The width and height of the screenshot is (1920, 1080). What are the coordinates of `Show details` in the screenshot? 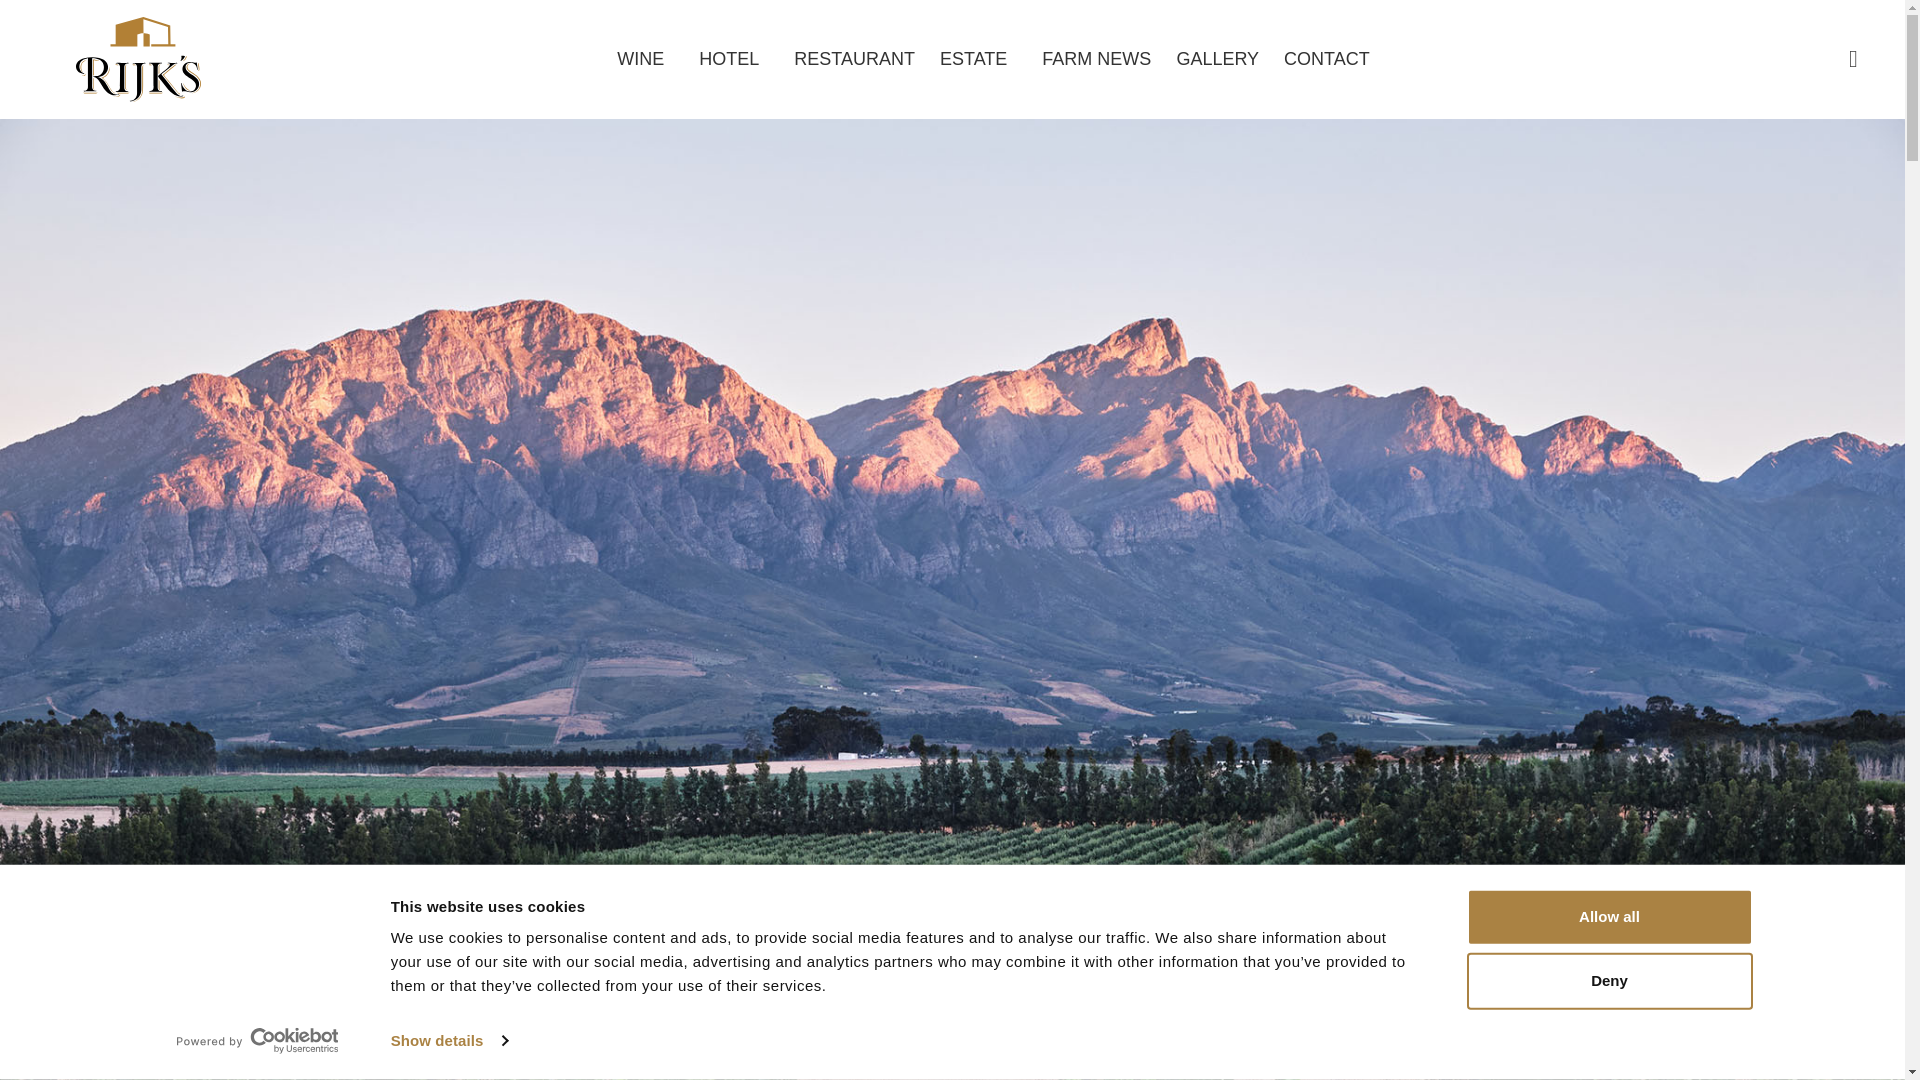 It's located at (448, 1041).